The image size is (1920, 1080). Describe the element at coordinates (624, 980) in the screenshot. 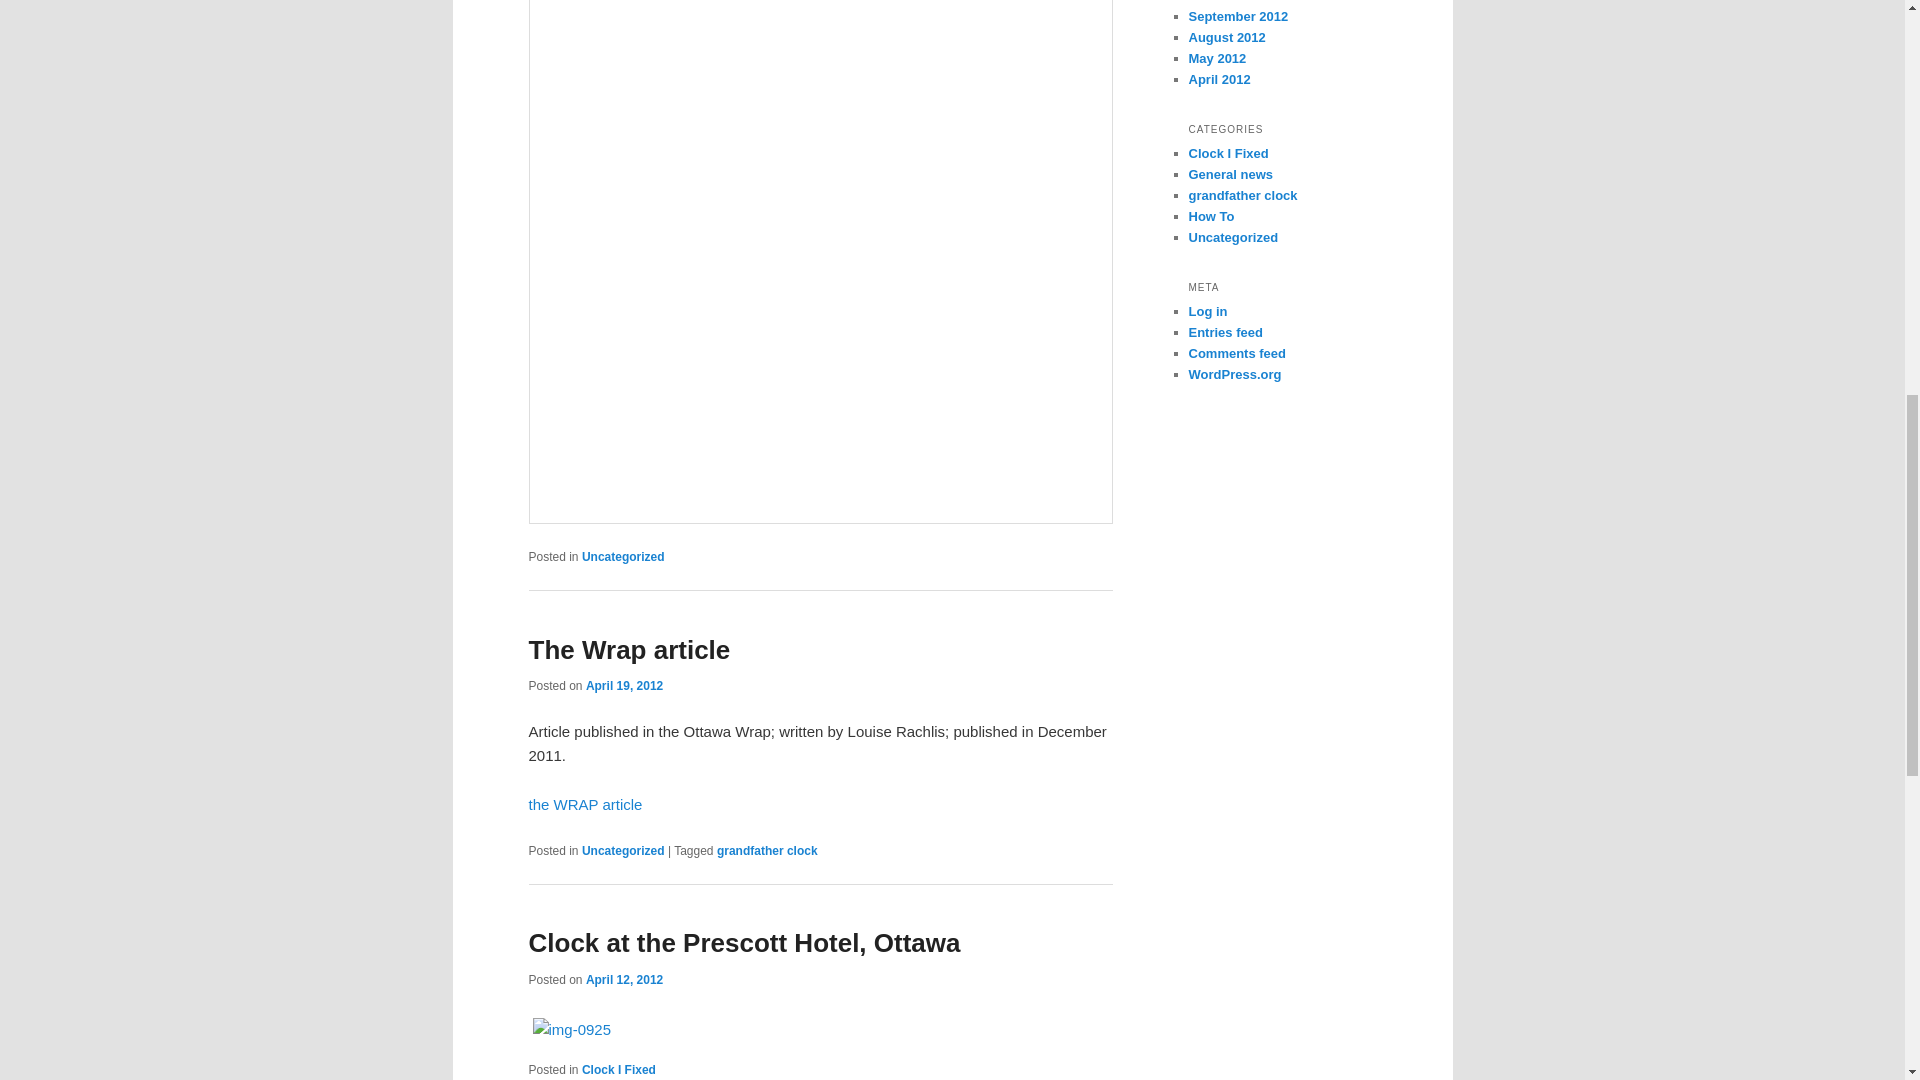

I see `April 12, 2012` at that location.